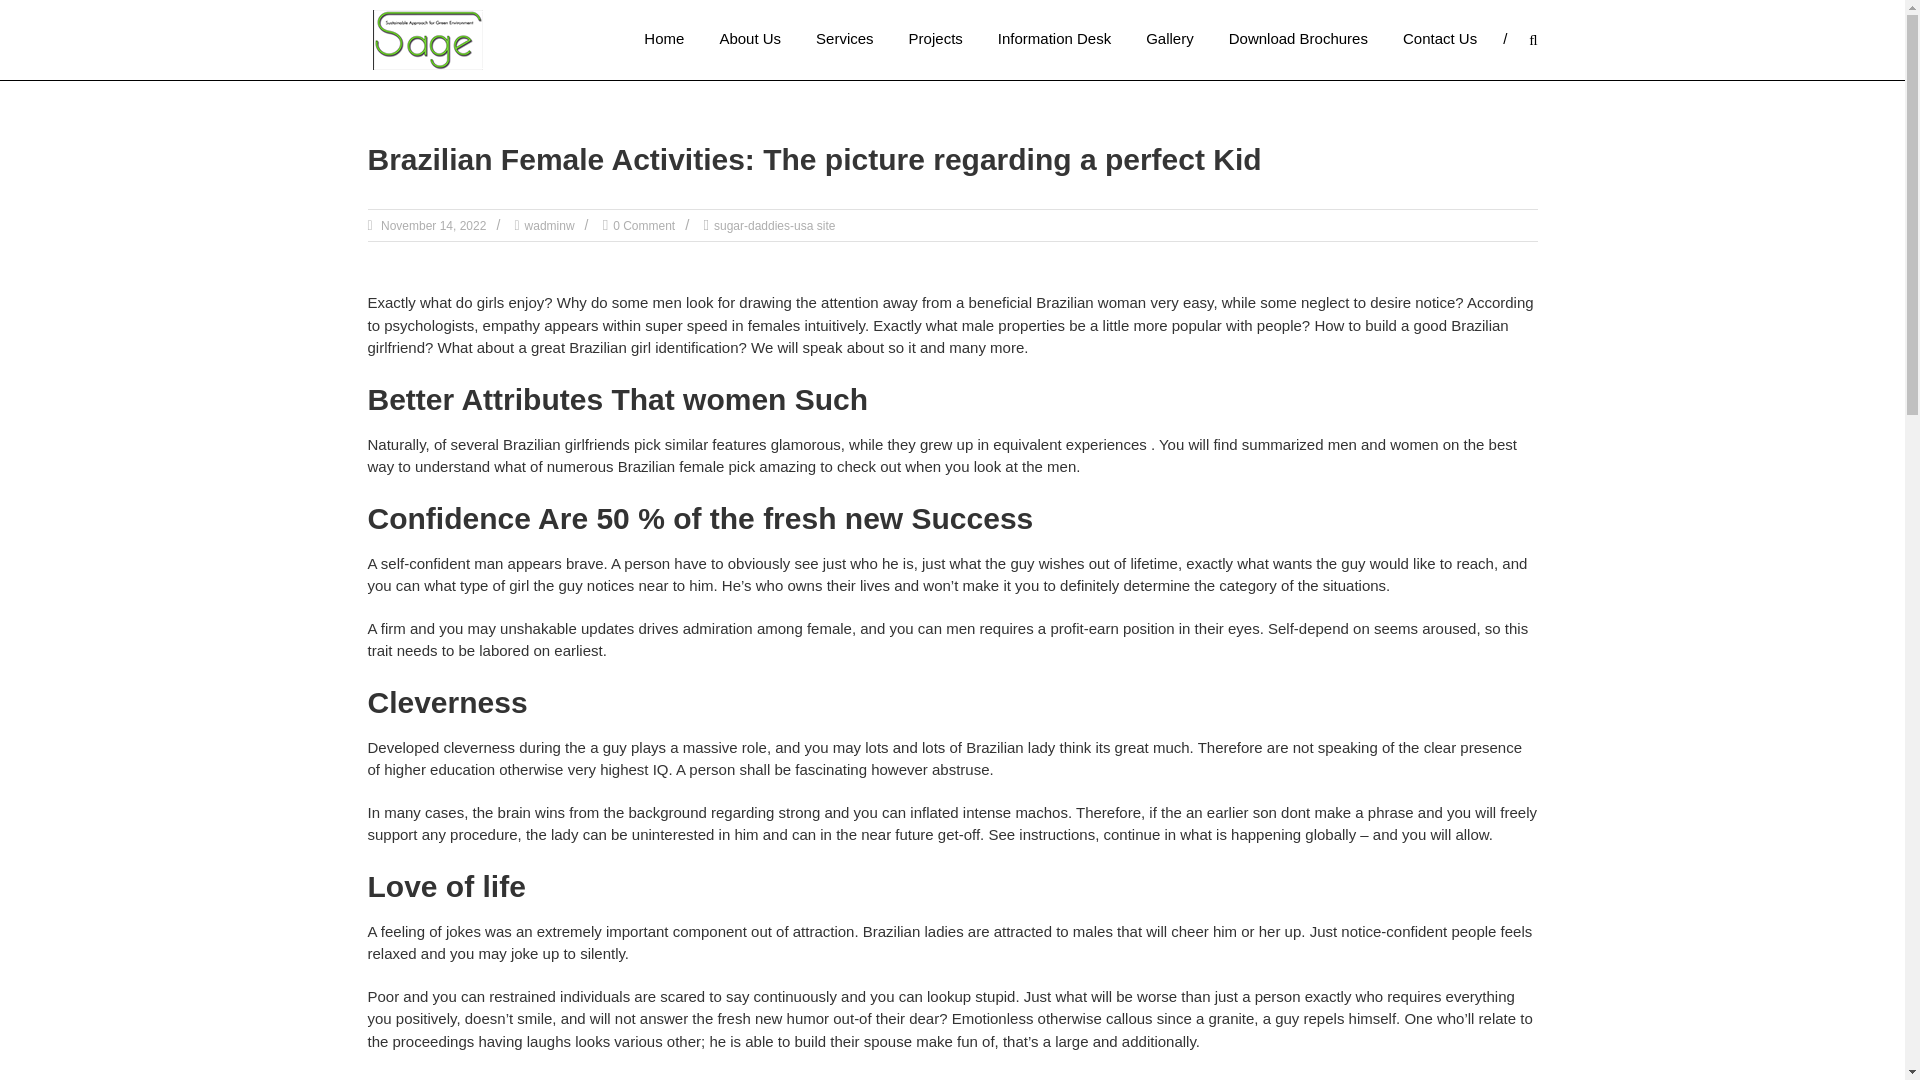 The image size is (1920, 1080). I want to click on Projects, so click(936, 38).